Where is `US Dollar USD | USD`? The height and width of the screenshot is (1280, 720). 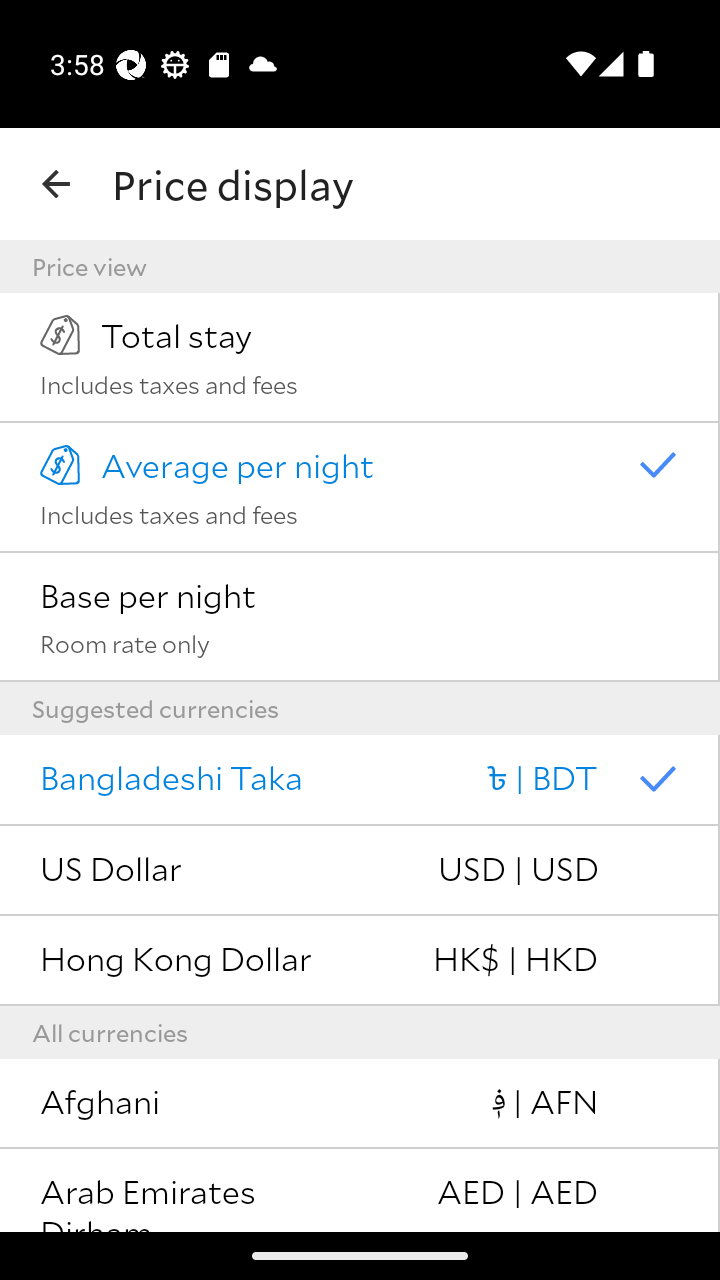
US Dollar USD | USD is located at coordinates (360, 870).